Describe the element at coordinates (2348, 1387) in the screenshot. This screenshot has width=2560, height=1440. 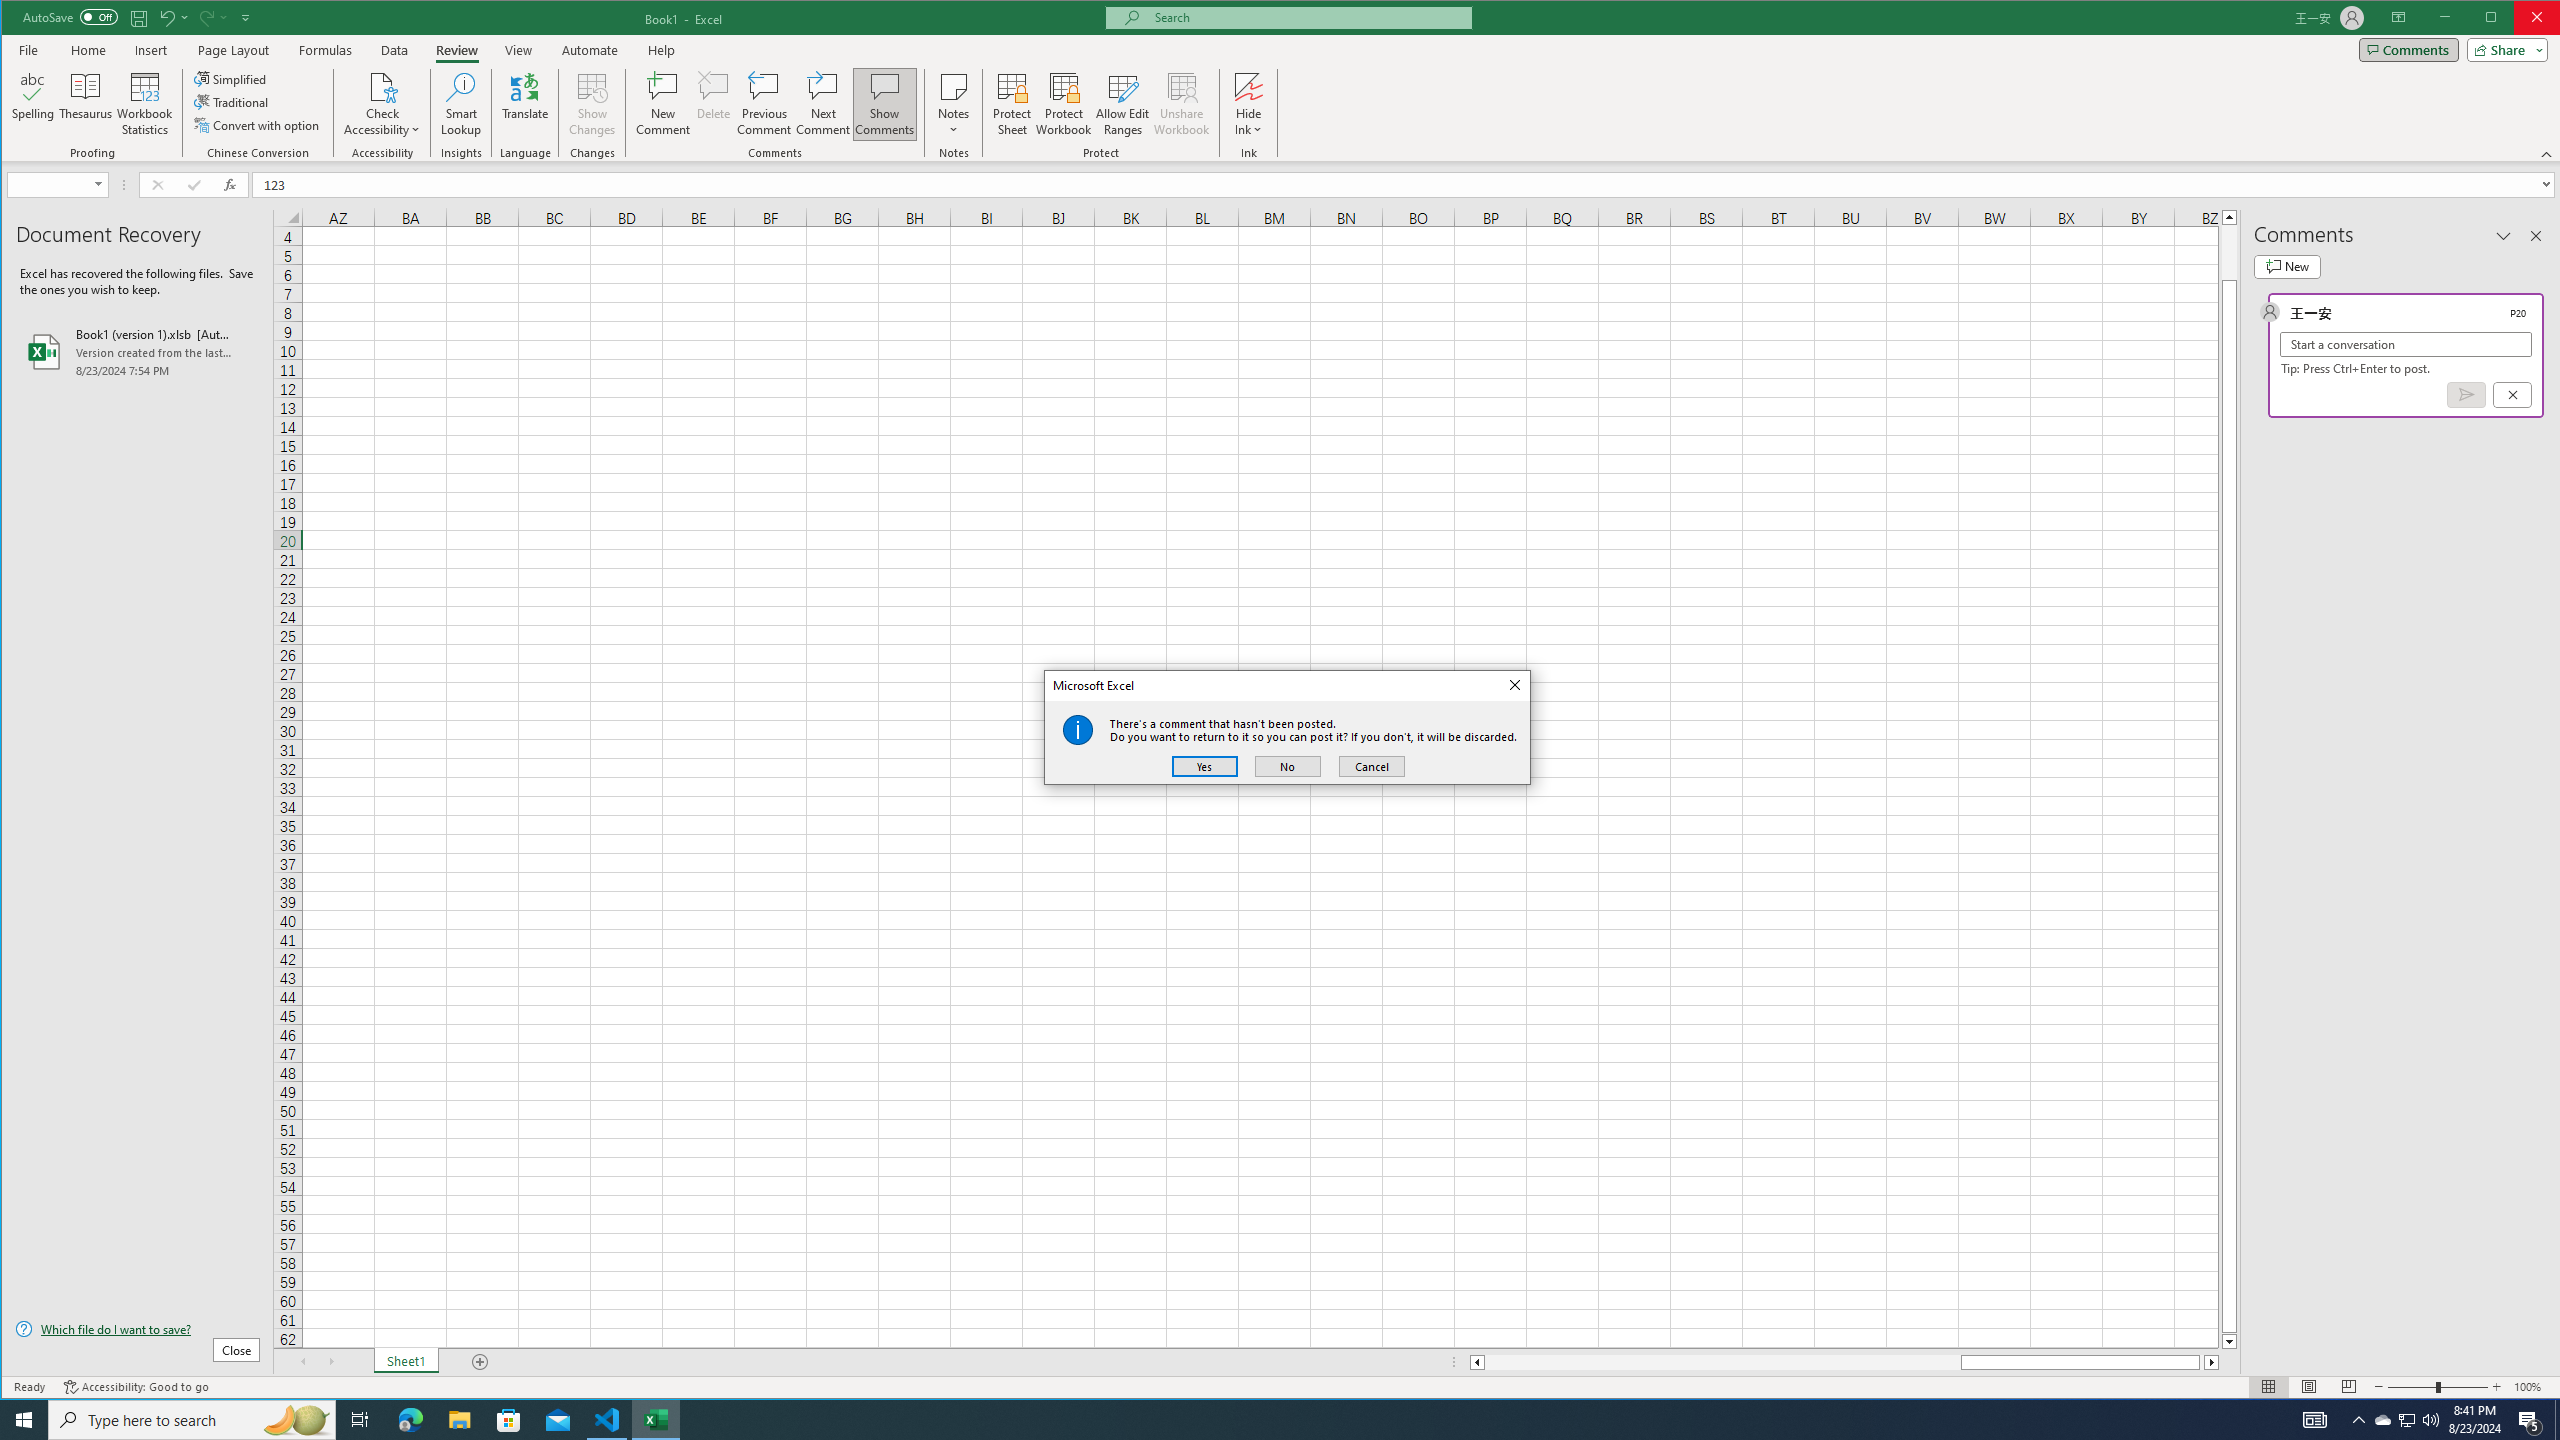
I see `Page Break Preview` at that location.